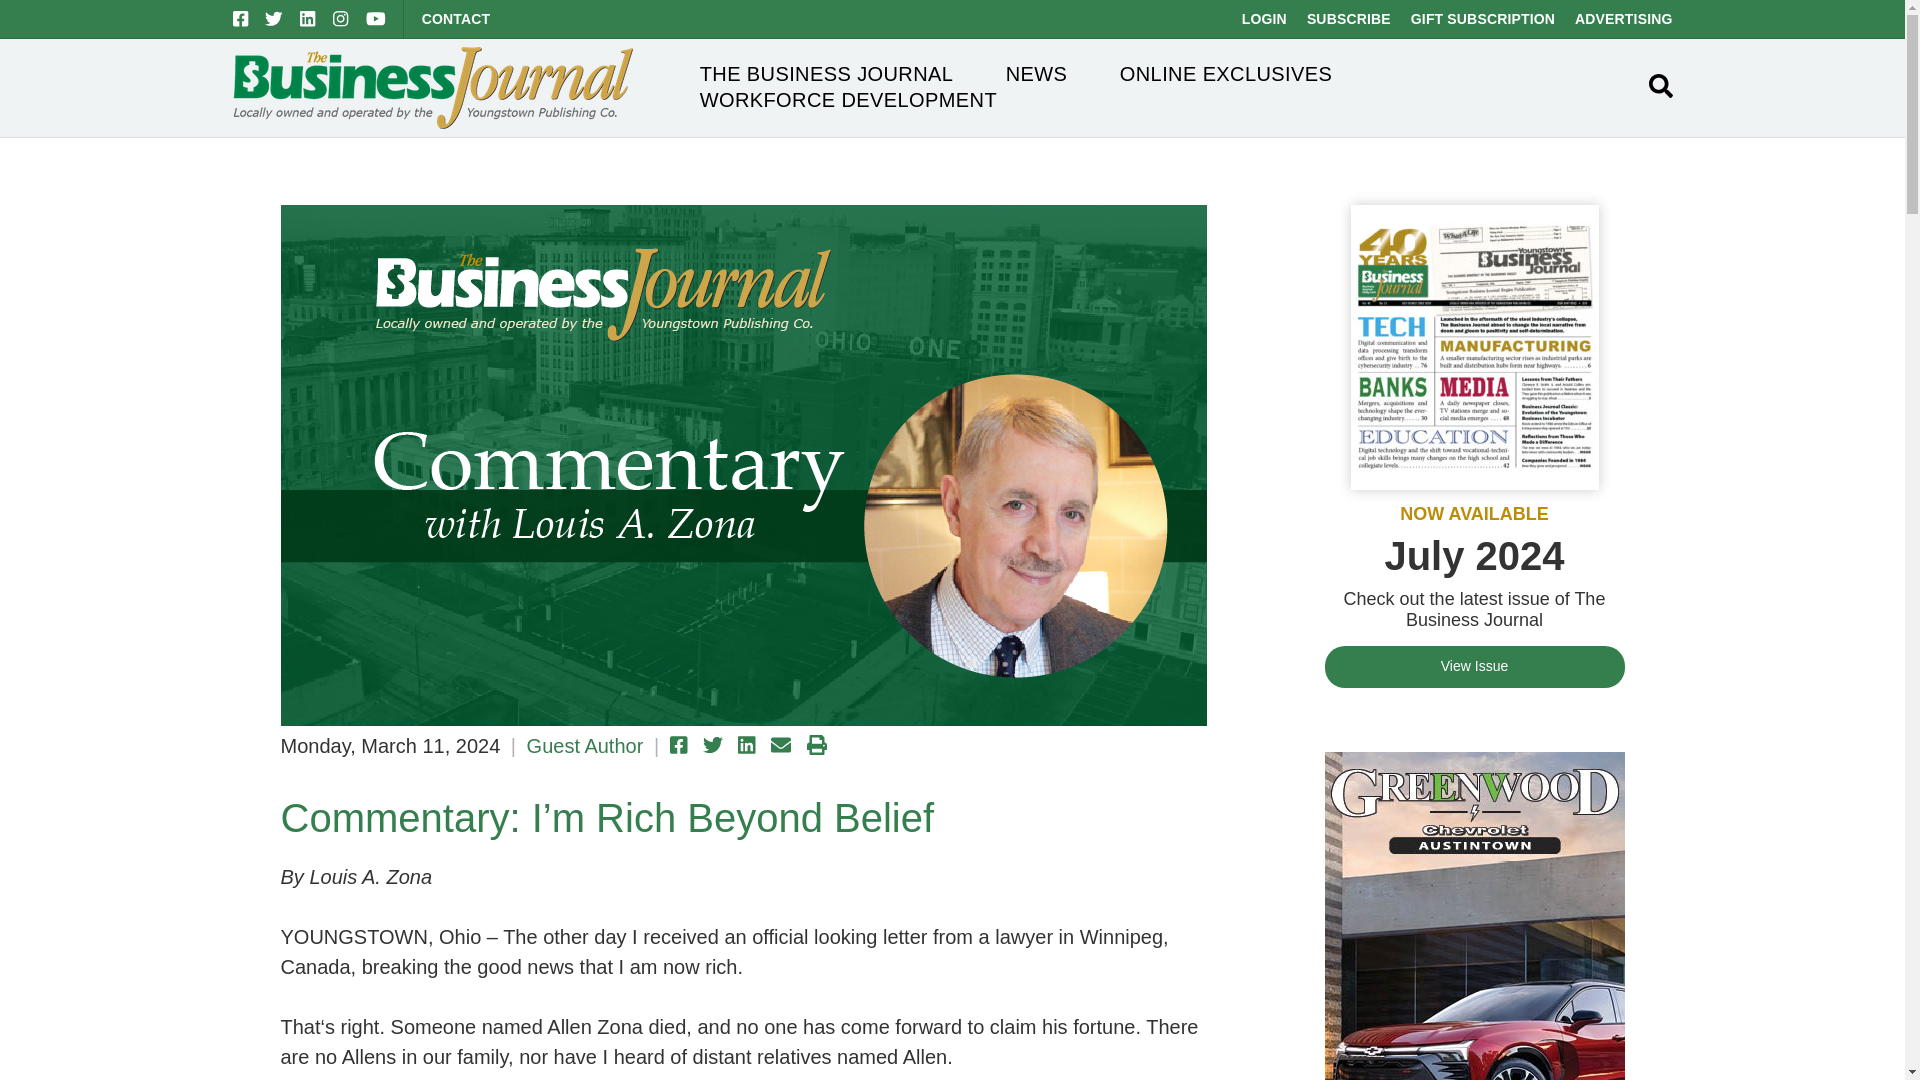  What do you see at coordinates (781, 744) in the screenshot?
I see `Share on email` at bounding box center [781, 744].